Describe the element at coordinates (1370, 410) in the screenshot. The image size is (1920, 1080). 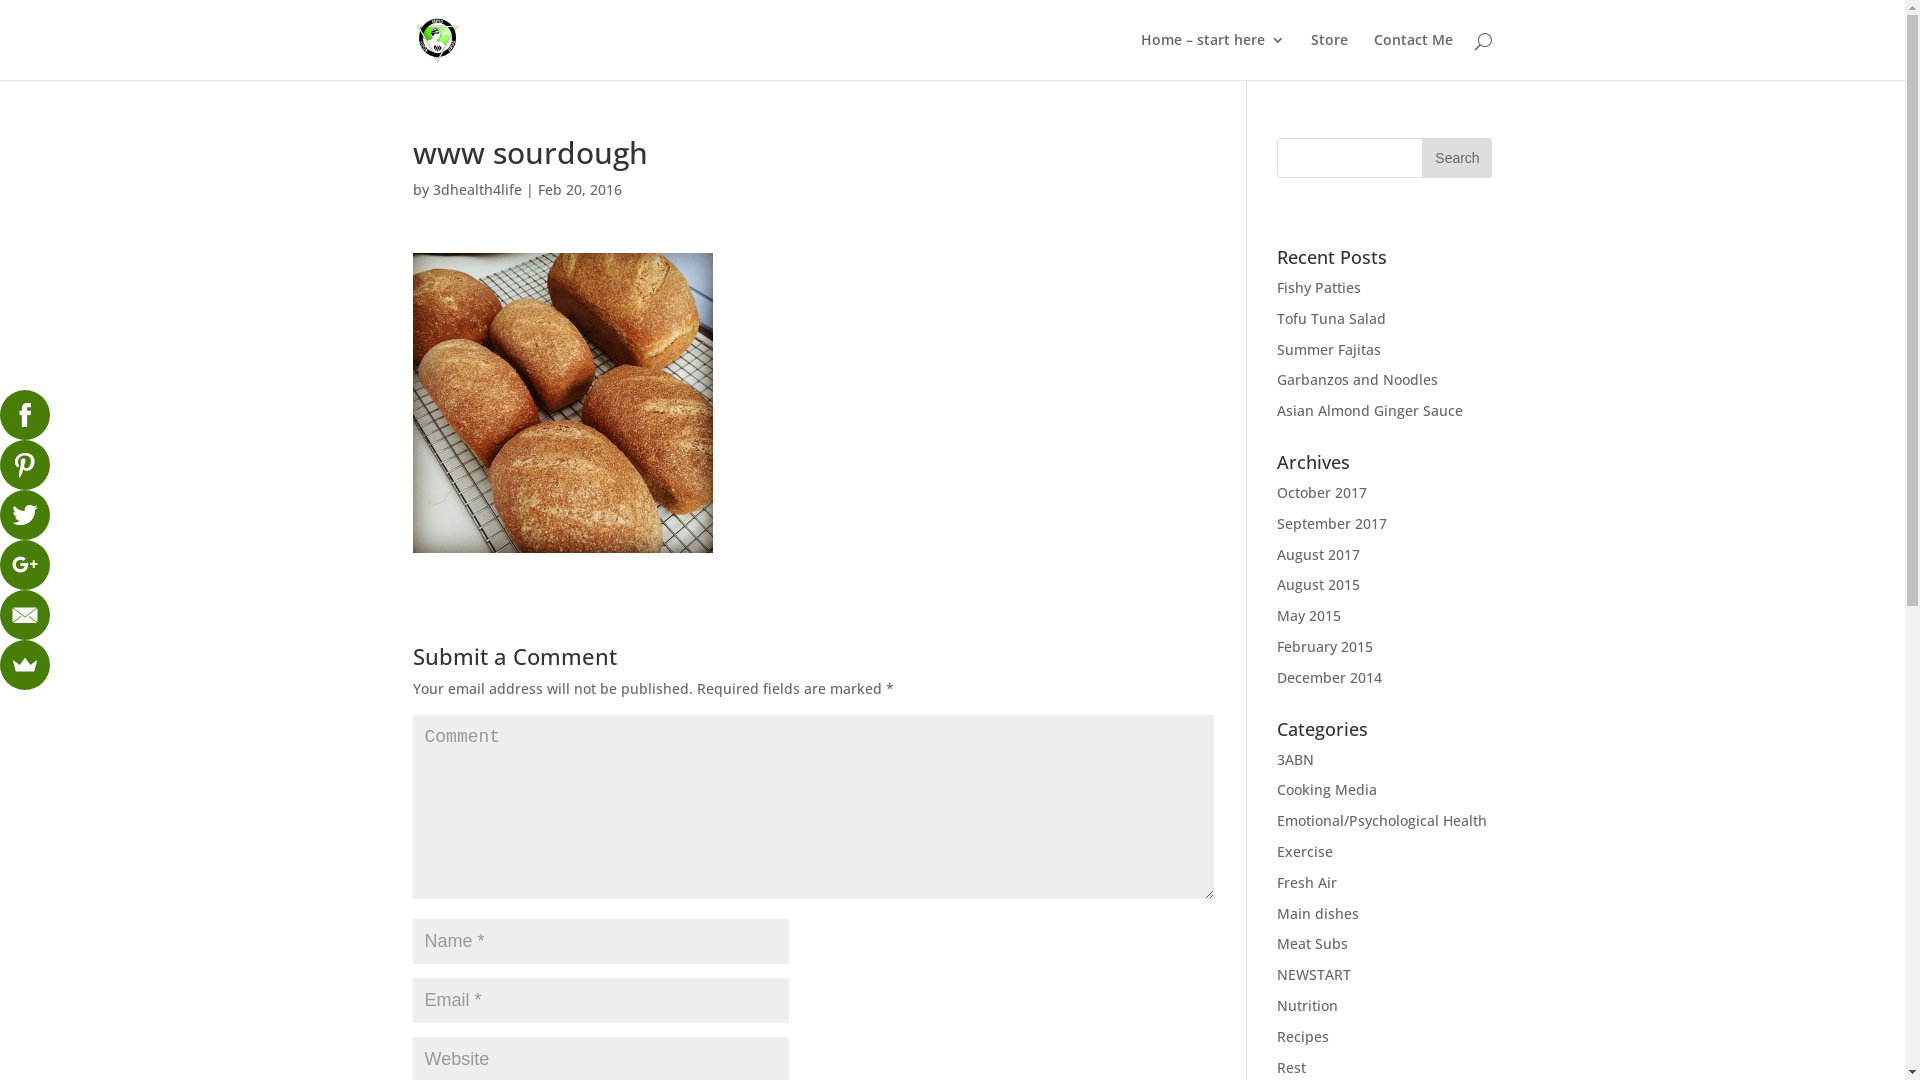
I see `Asian Almond Ginger Sauce` at that location.